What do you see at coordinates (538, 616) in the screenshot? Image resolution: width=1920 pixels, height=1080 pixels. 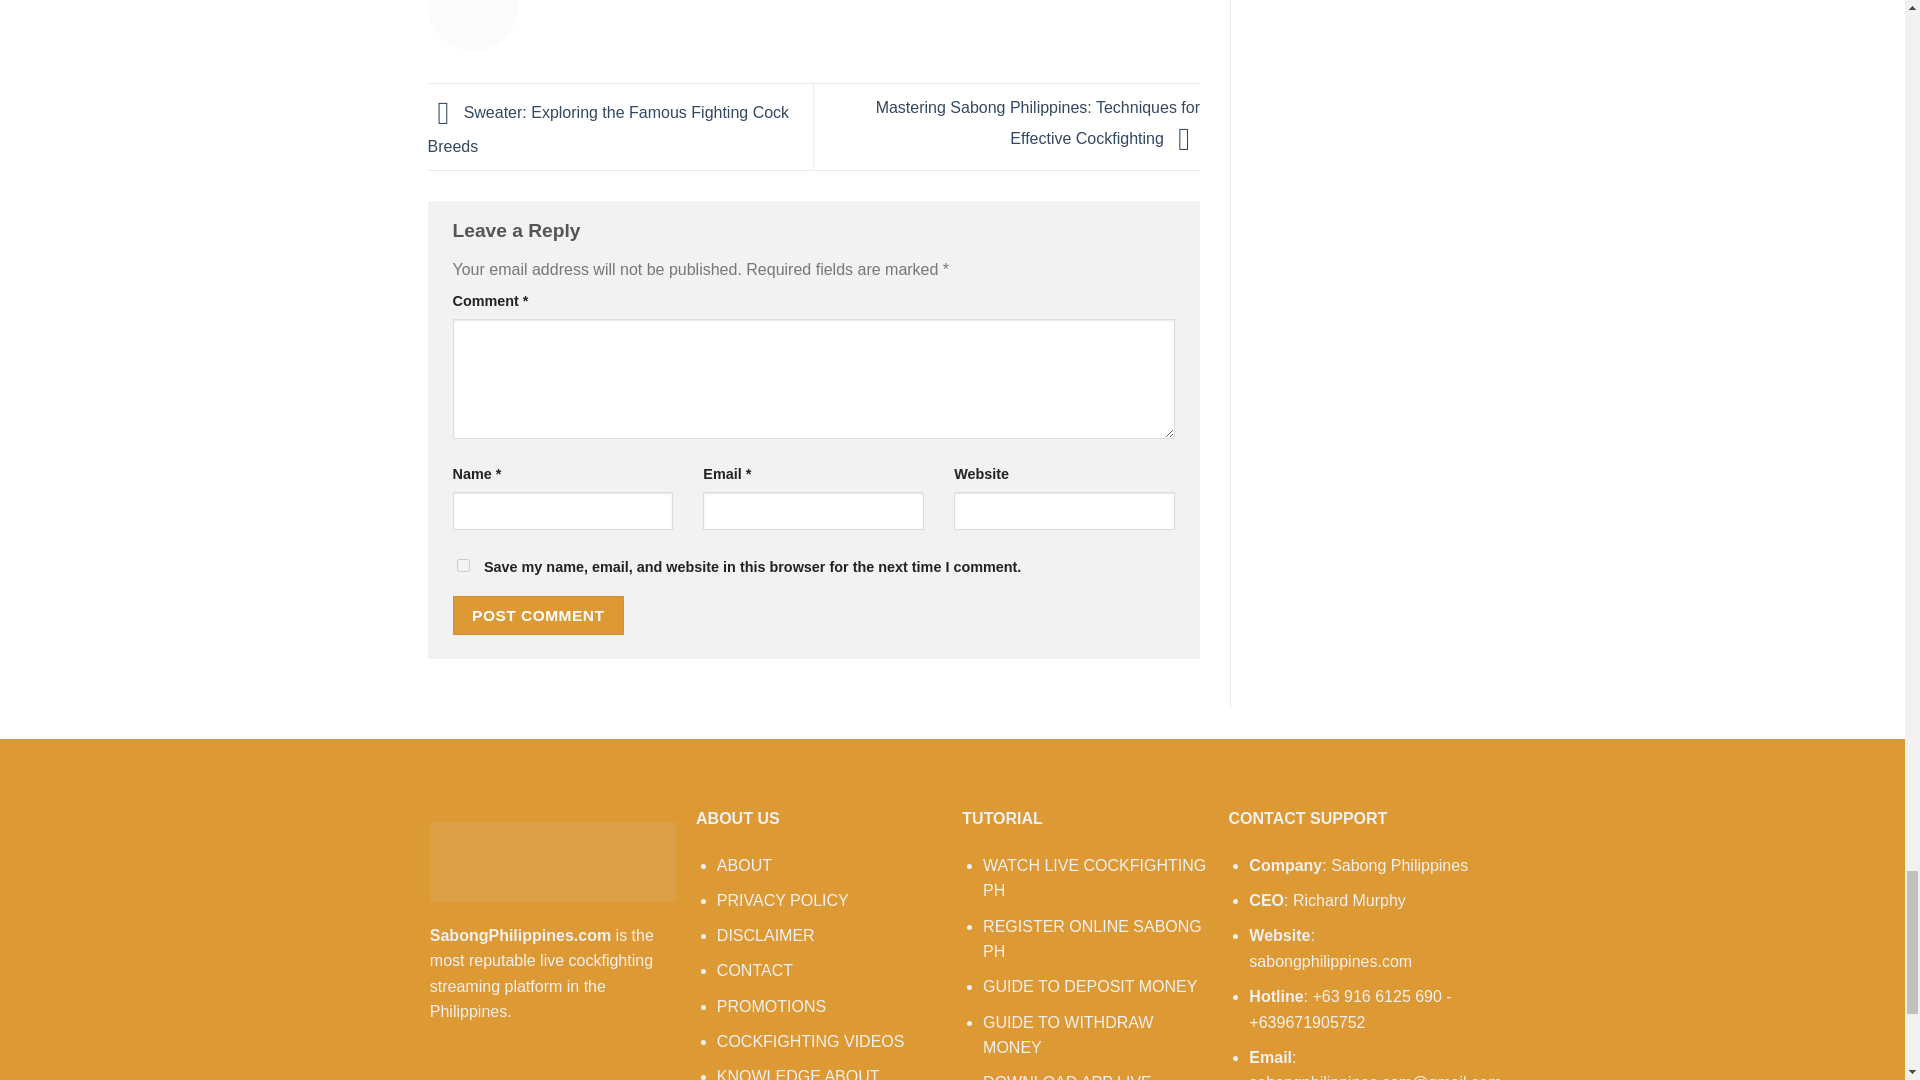 I see `Post Comment` at bounding box center [538, 616].